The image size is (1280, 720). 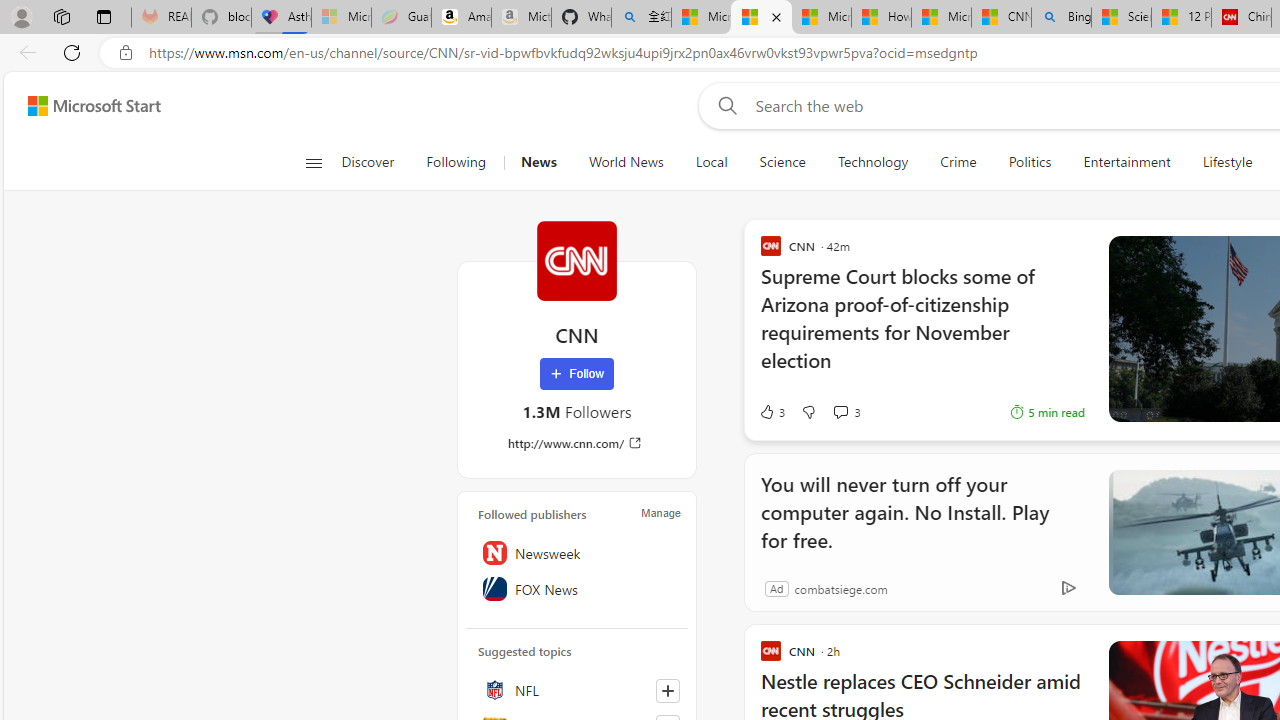 What do you see at coordinates (456, 162) in the screenshot?
I see `Following` at bounding box center [456, 162].